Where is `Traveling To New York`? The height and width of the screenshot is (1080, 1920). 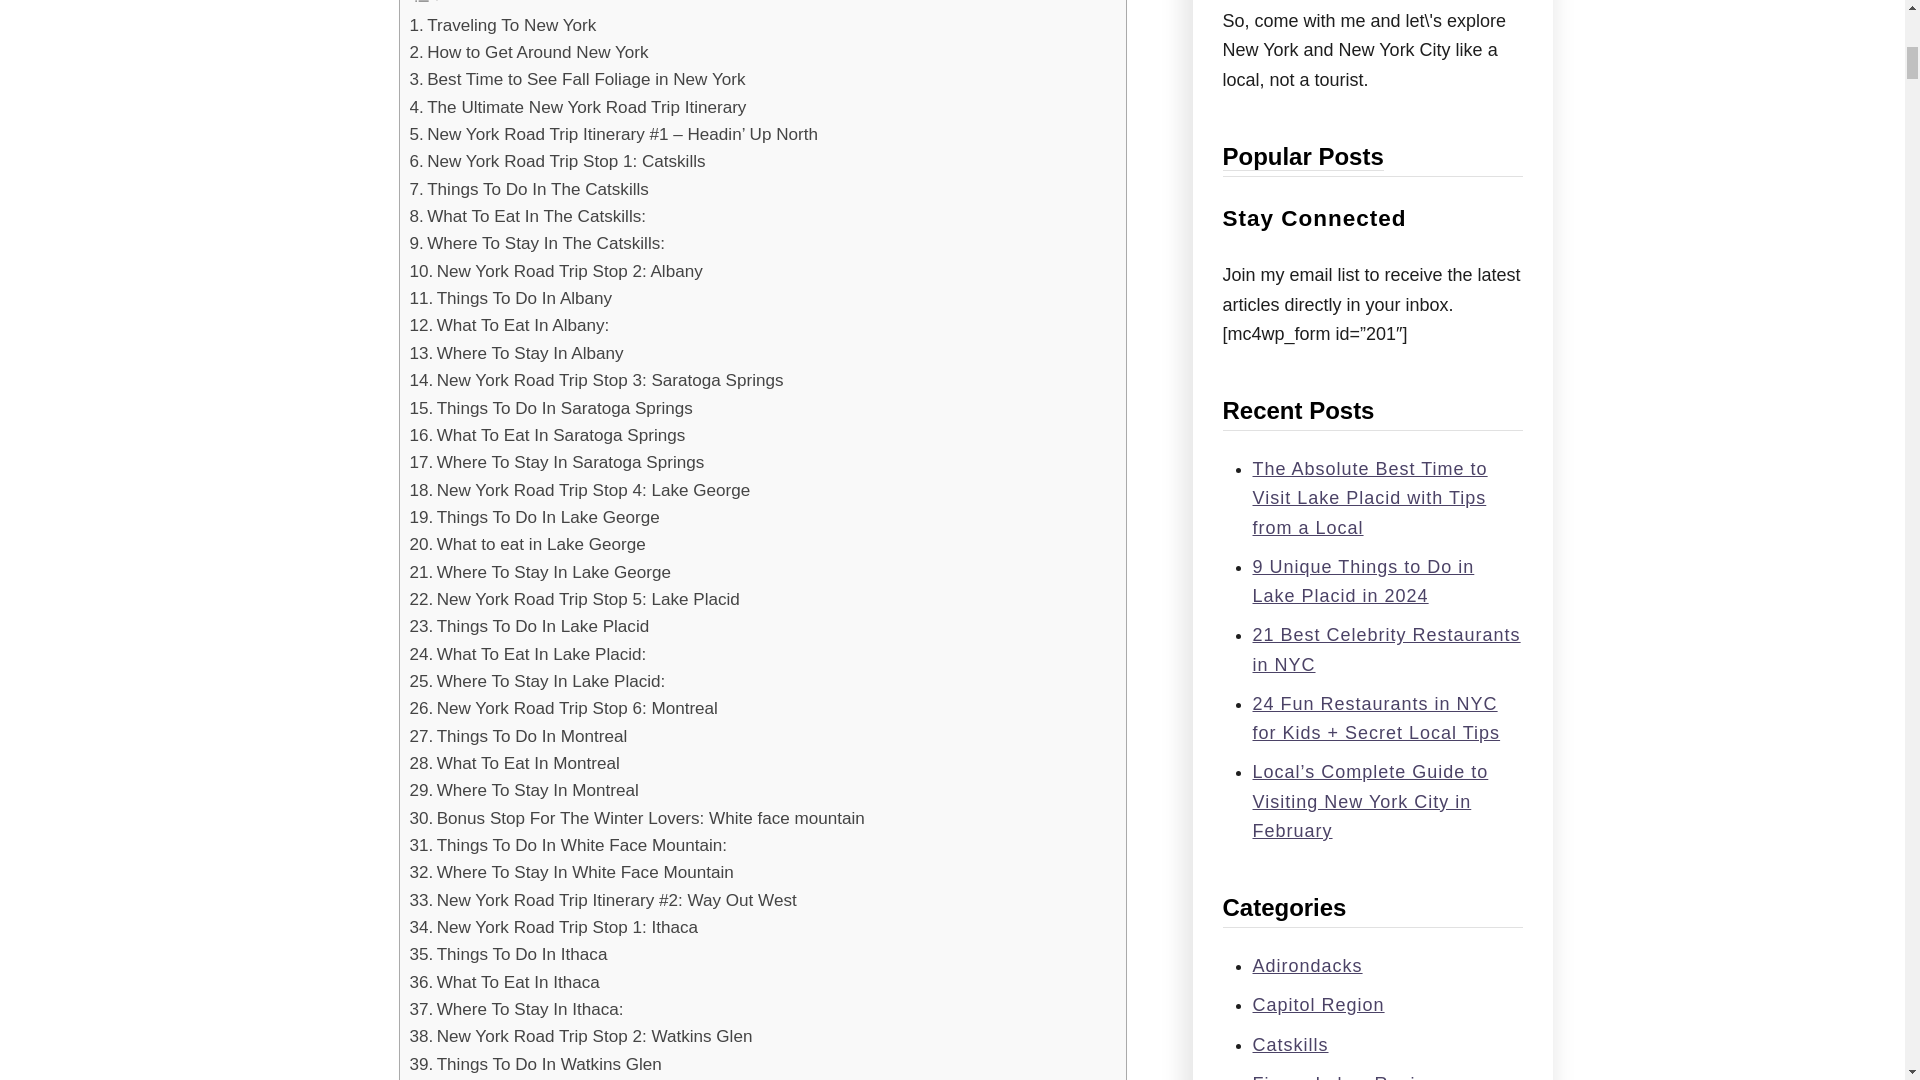
Traveling To New York is located at coordinates (504, 24).